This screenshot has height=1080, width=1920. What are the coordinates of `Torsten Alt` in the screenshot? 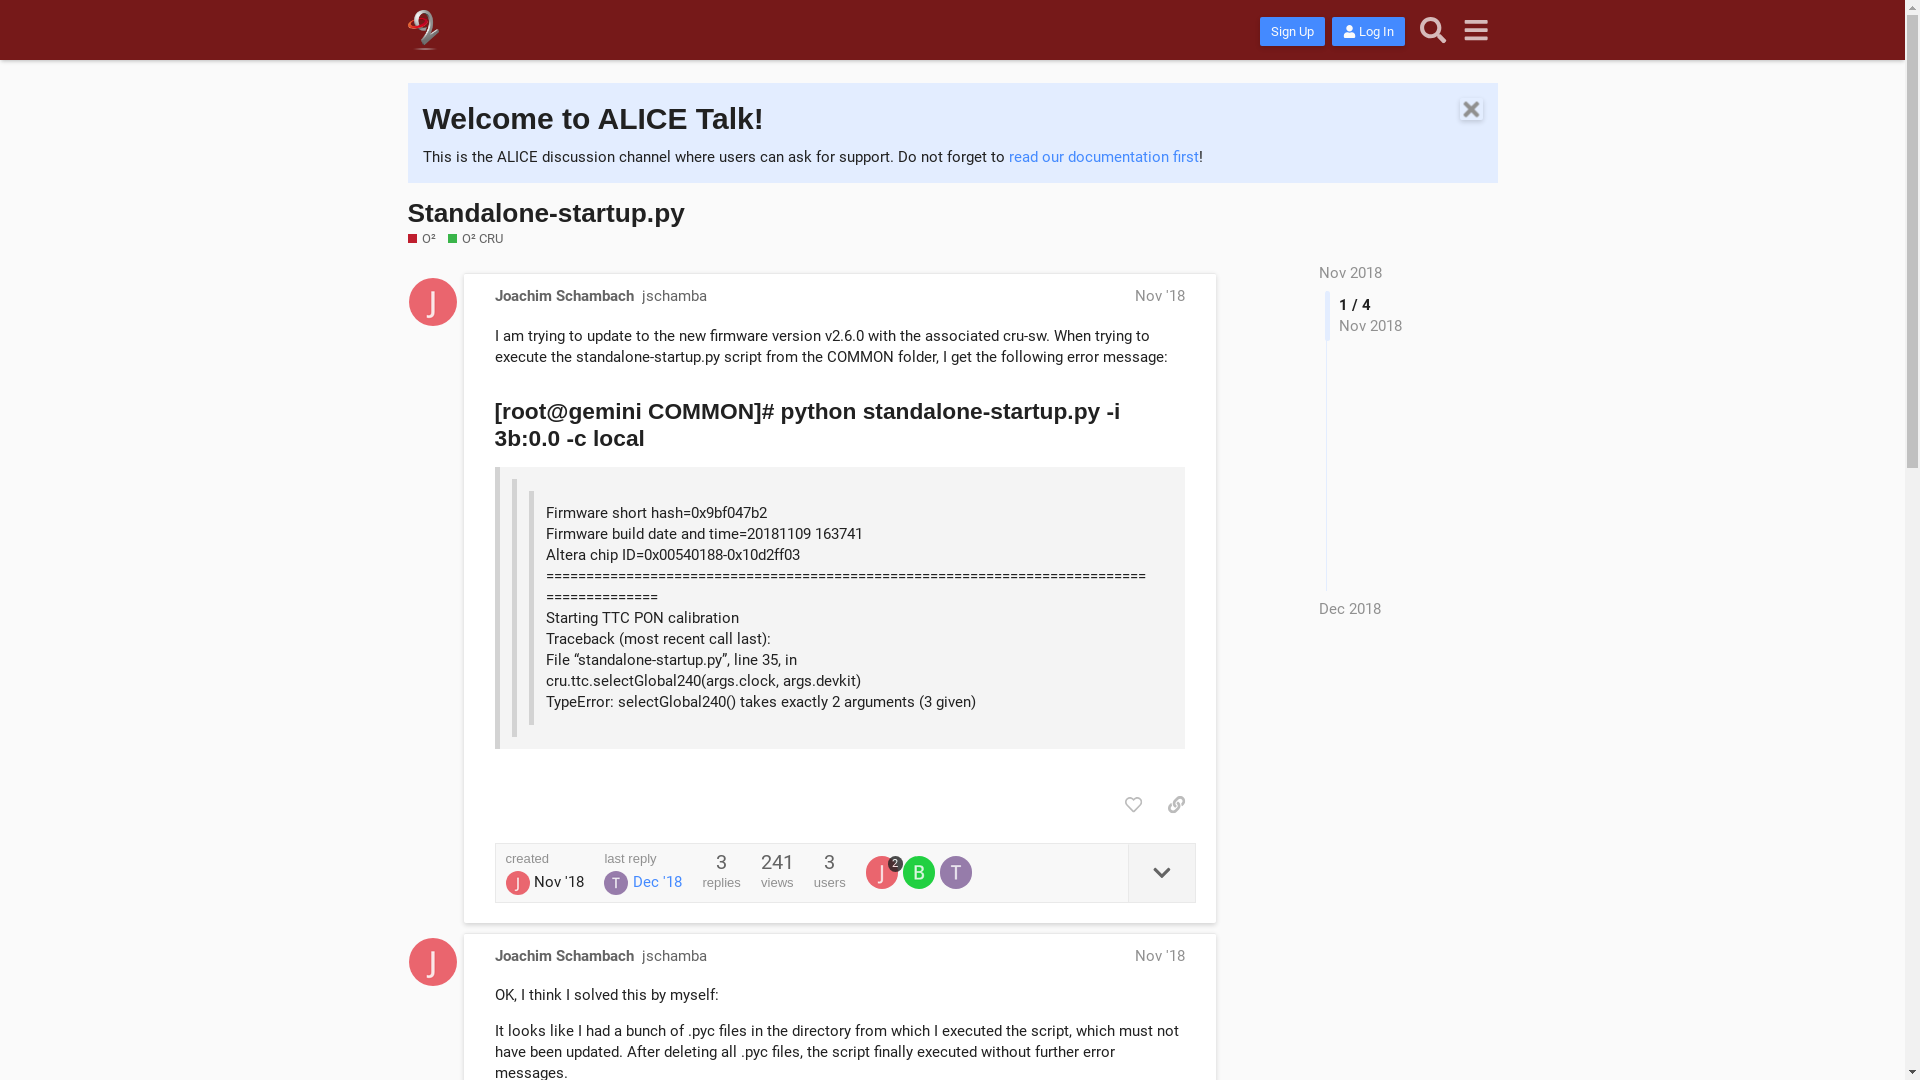 It's located at (956, 872).